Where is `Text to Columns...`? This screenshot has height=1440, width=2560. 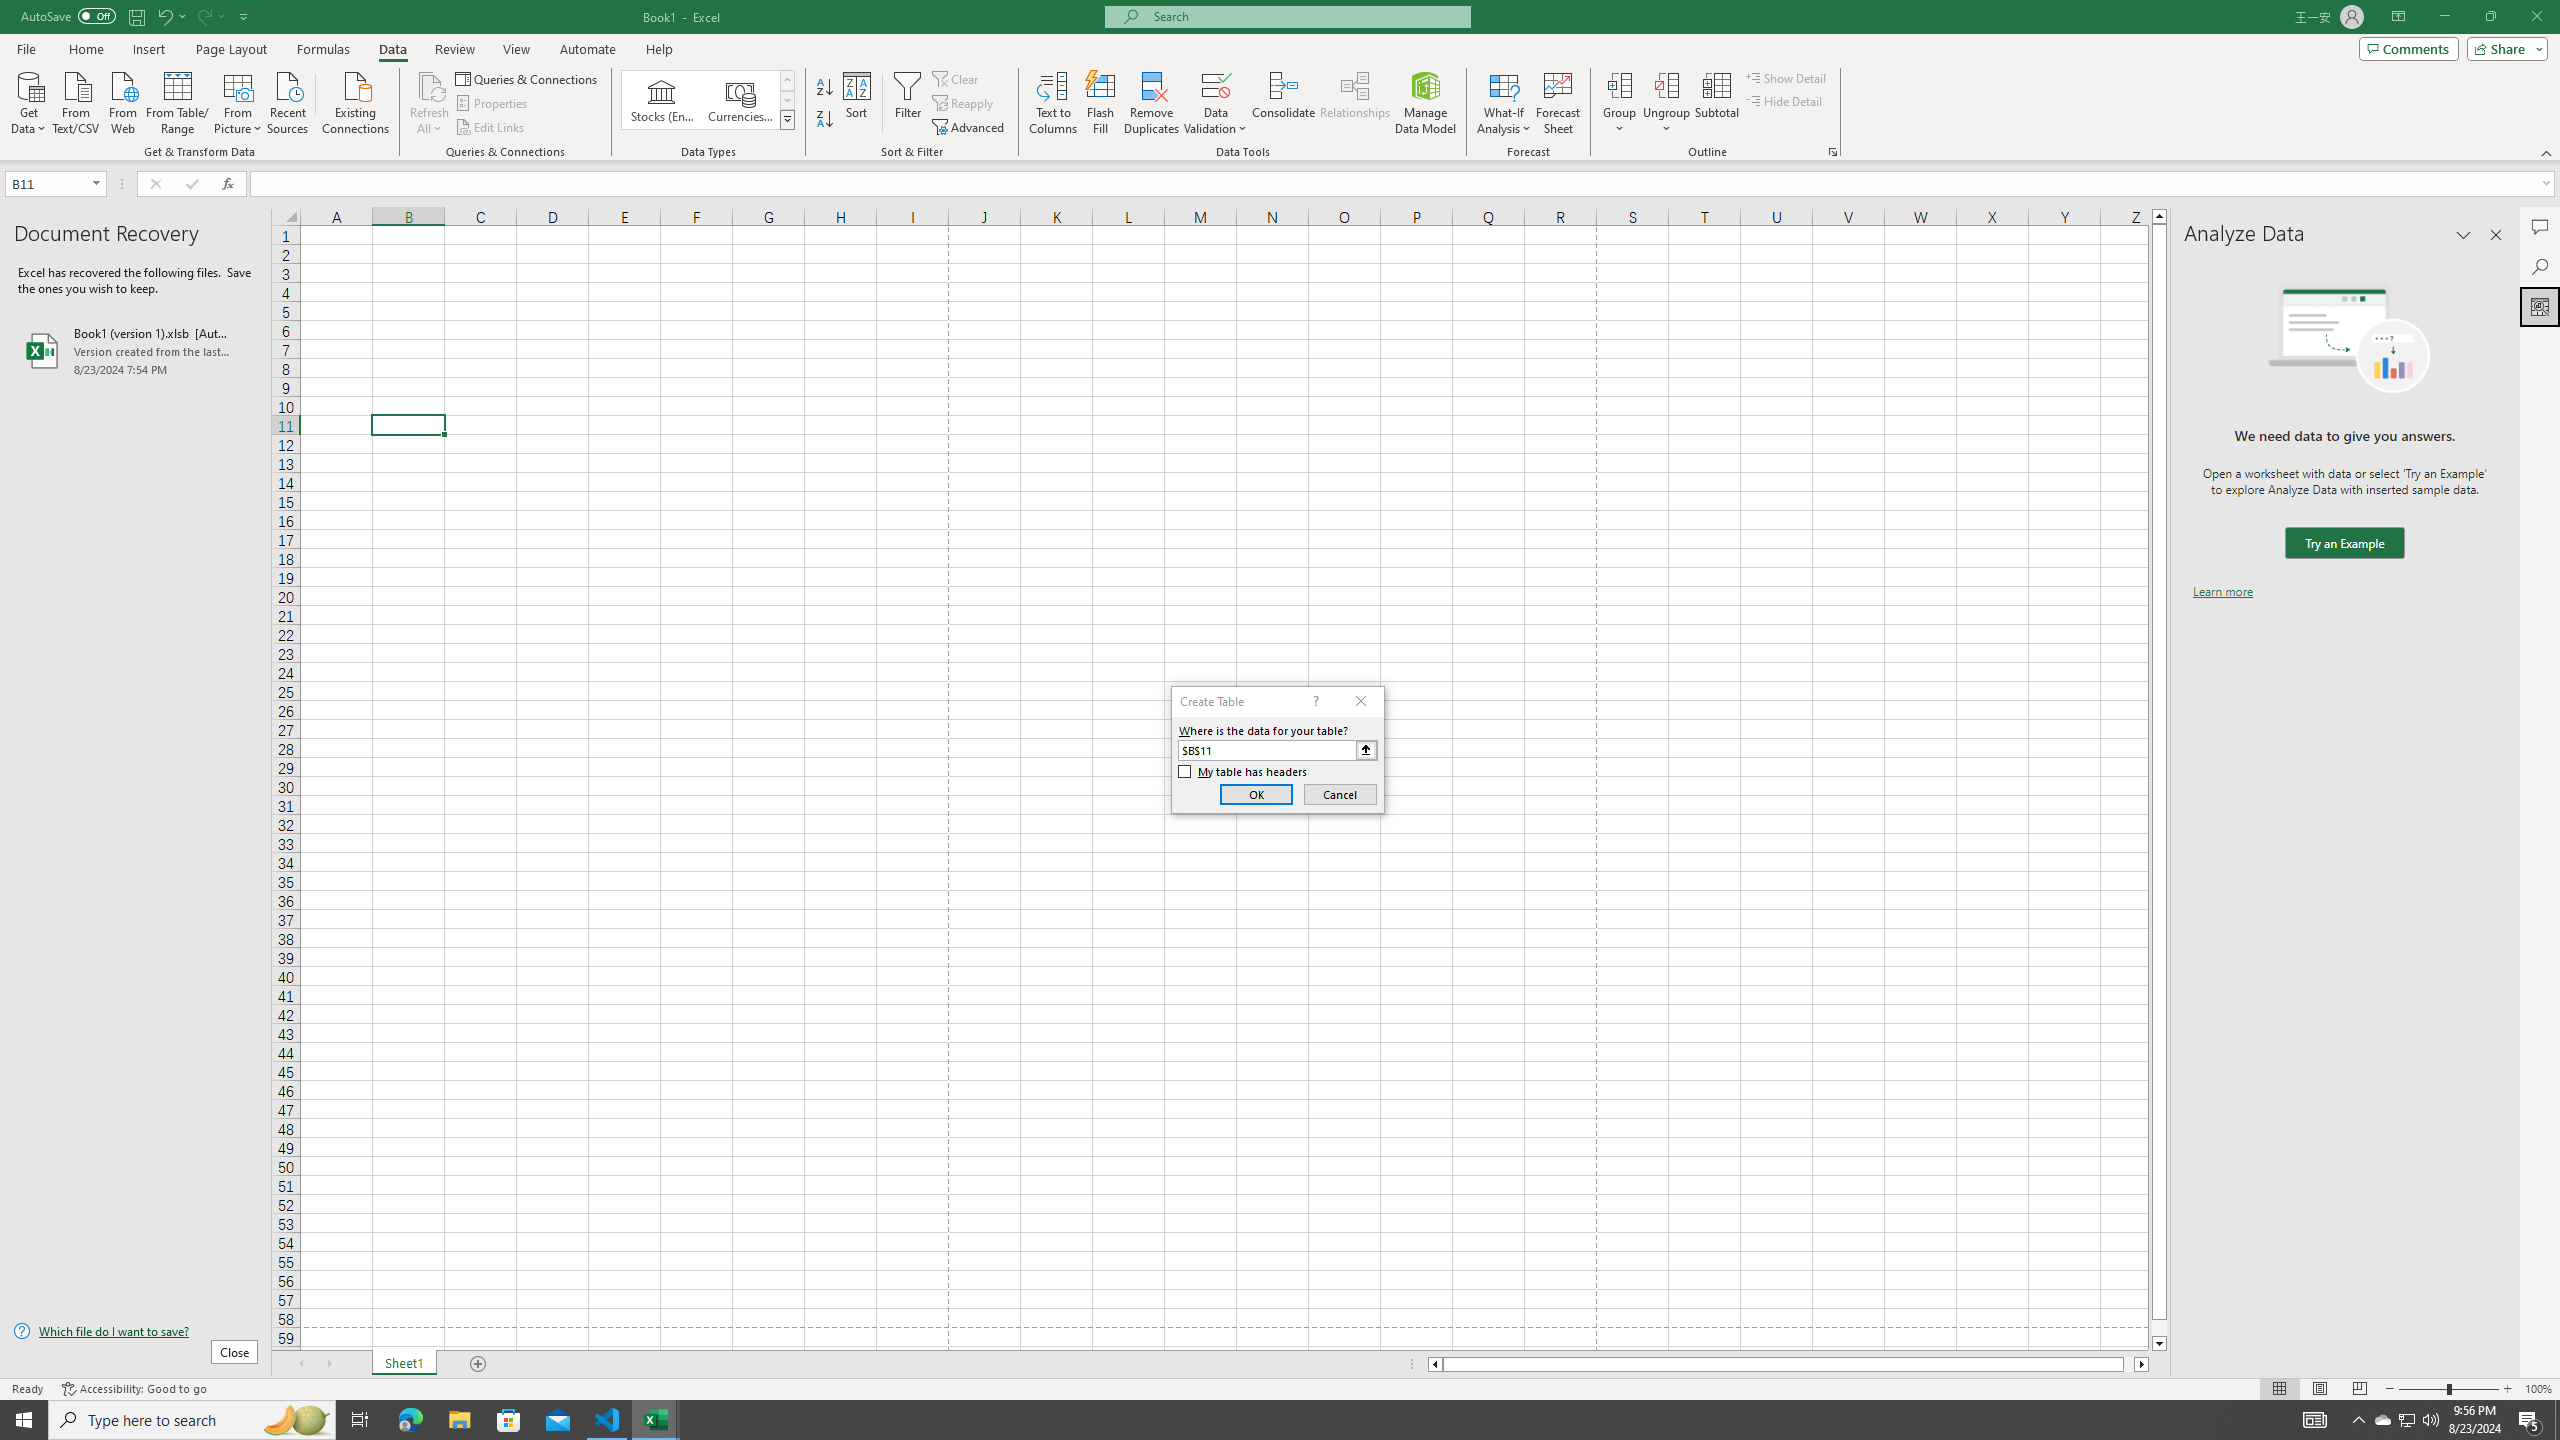 Text to Columns... is located at coordinates (1053, 103).